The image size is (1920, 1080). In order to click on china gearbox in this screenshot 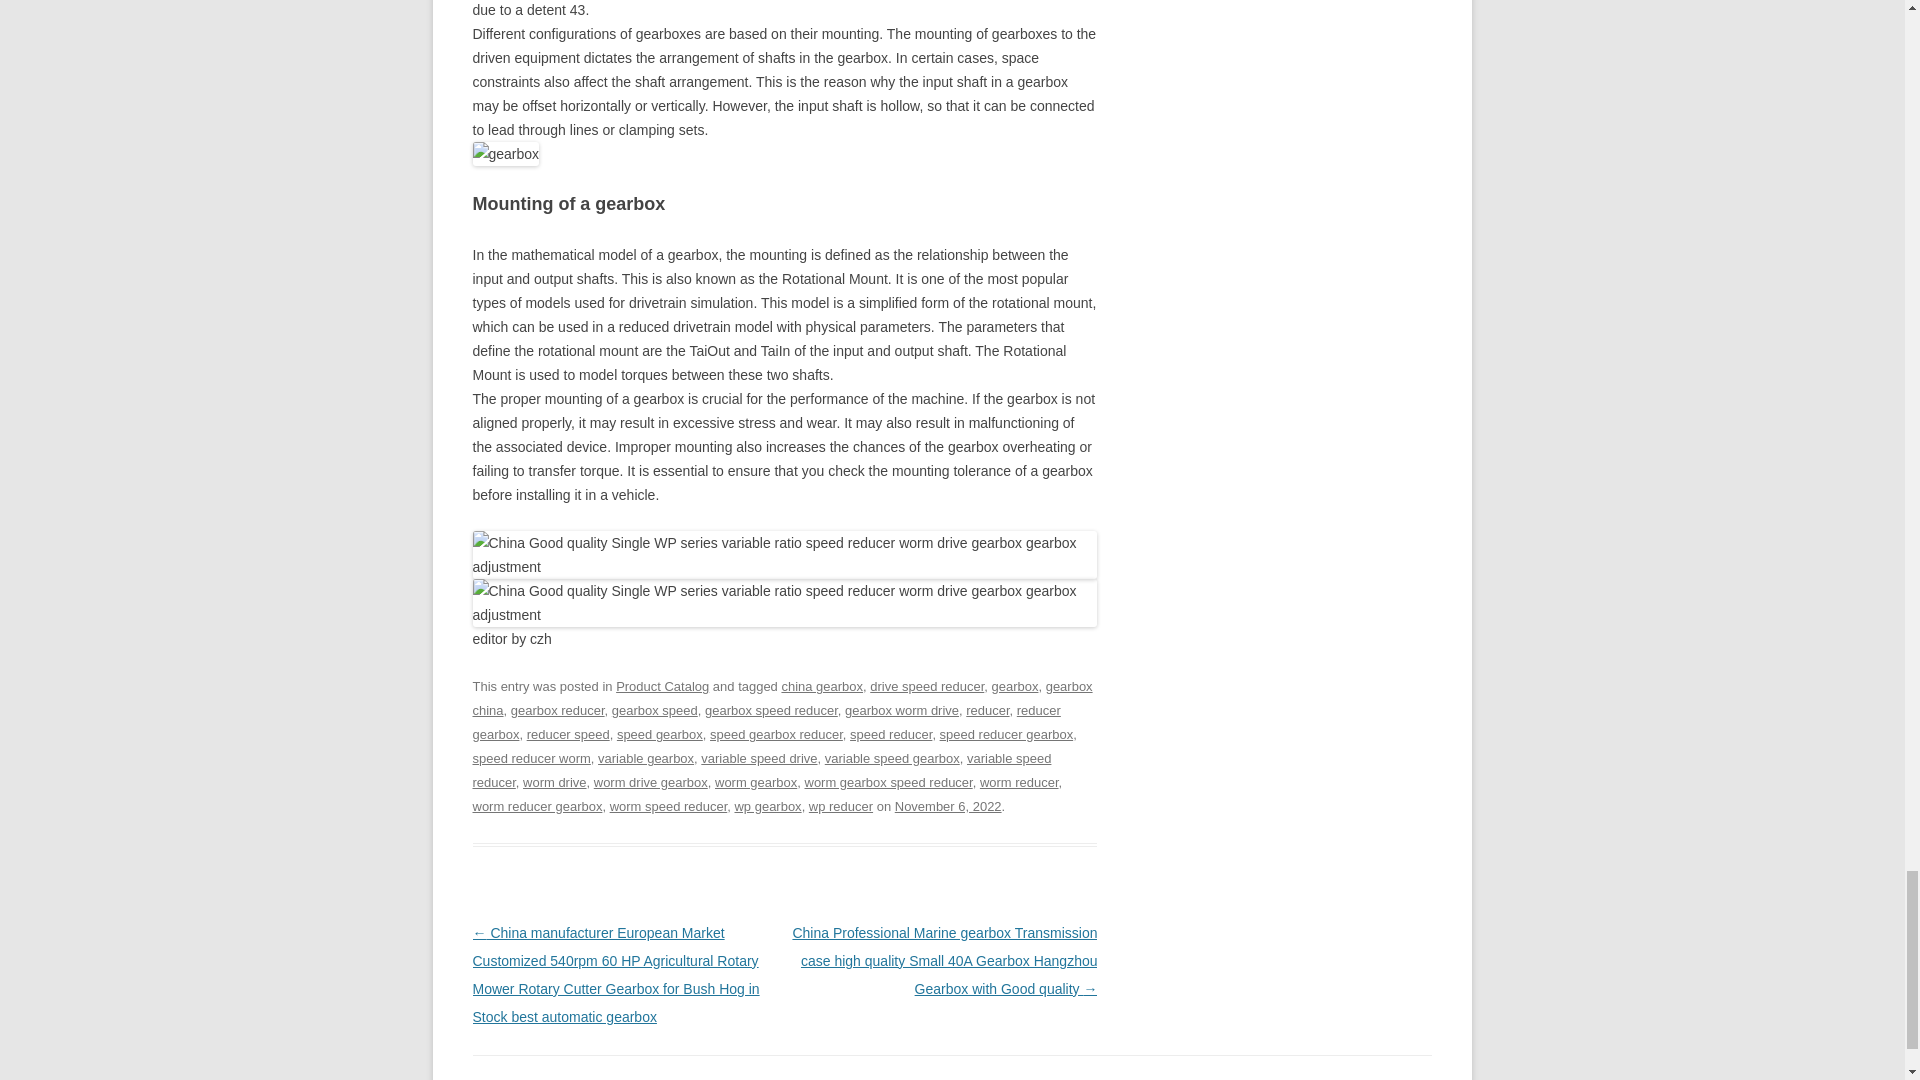, I will do `click(822, 686)`.